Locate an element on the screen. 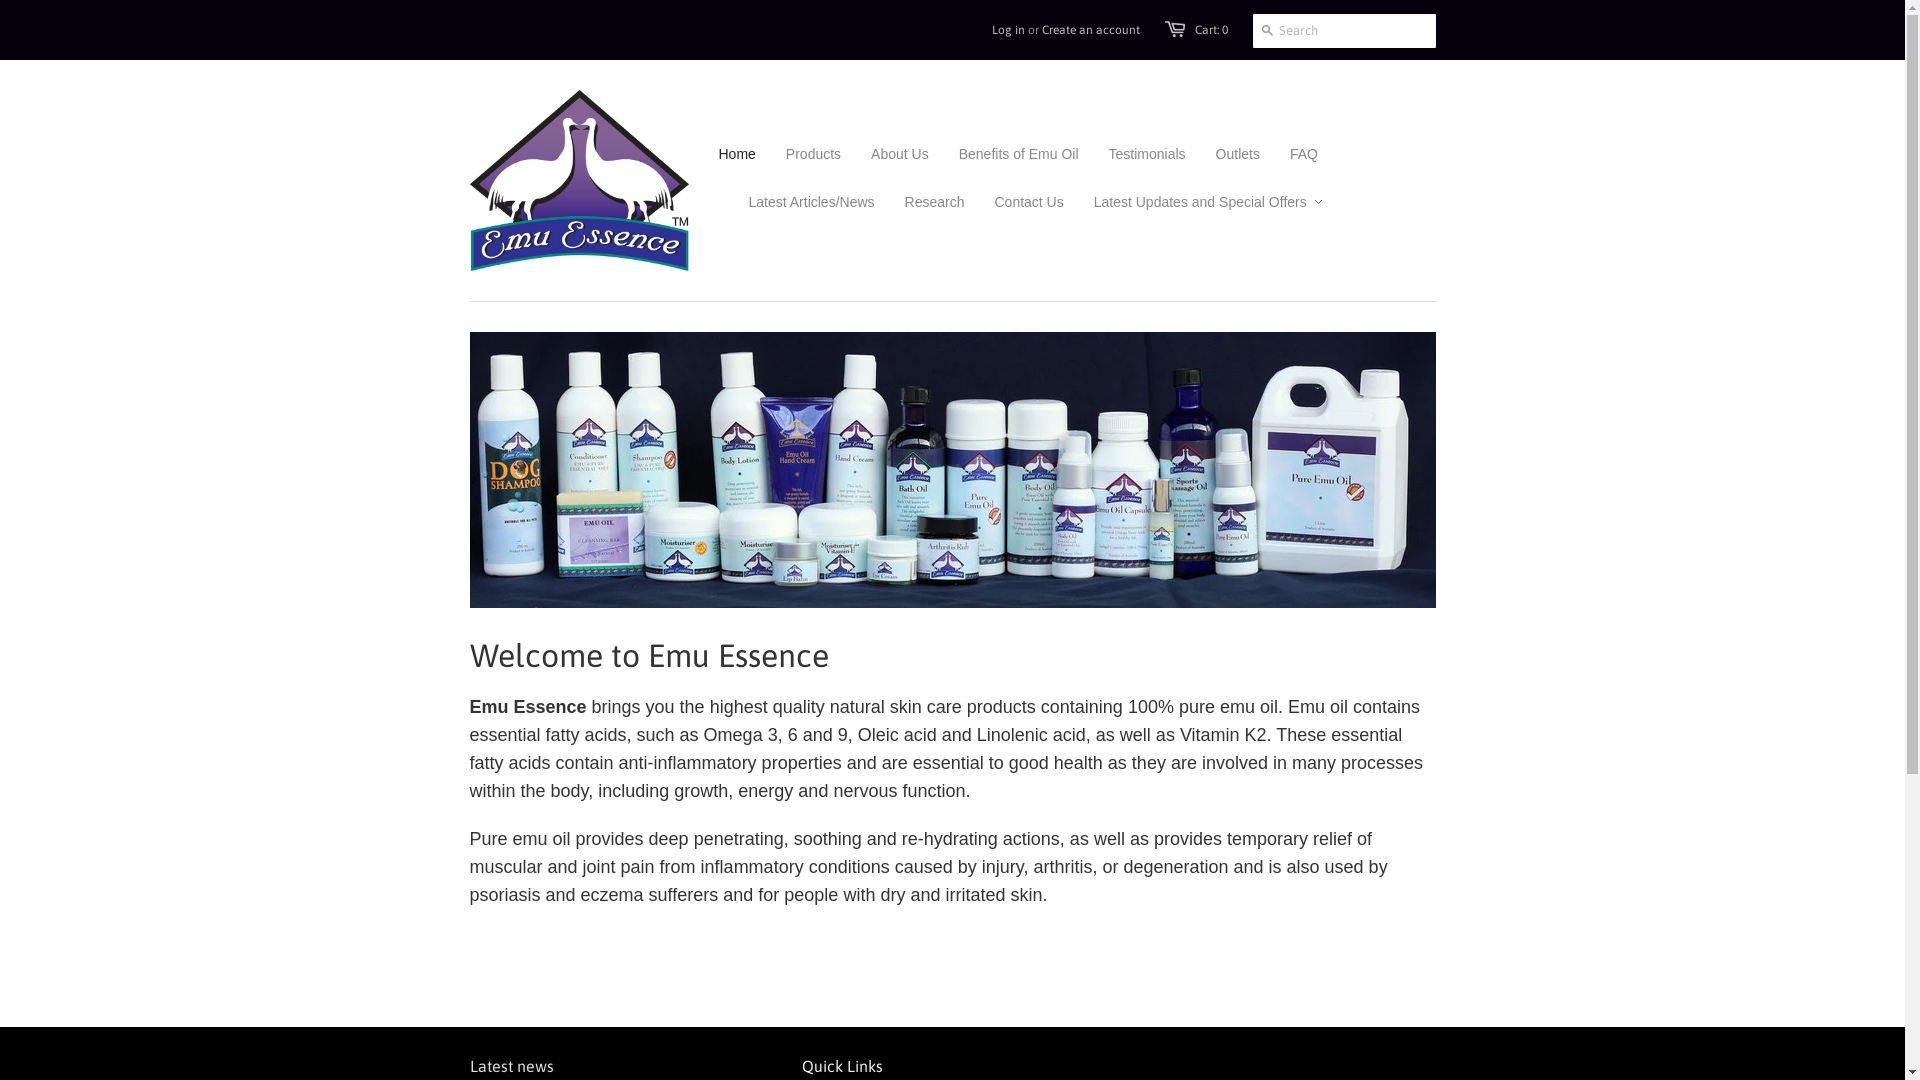 This screenshot has height=1080, width=1920. Create an account is located at coordinates (1091, 30).